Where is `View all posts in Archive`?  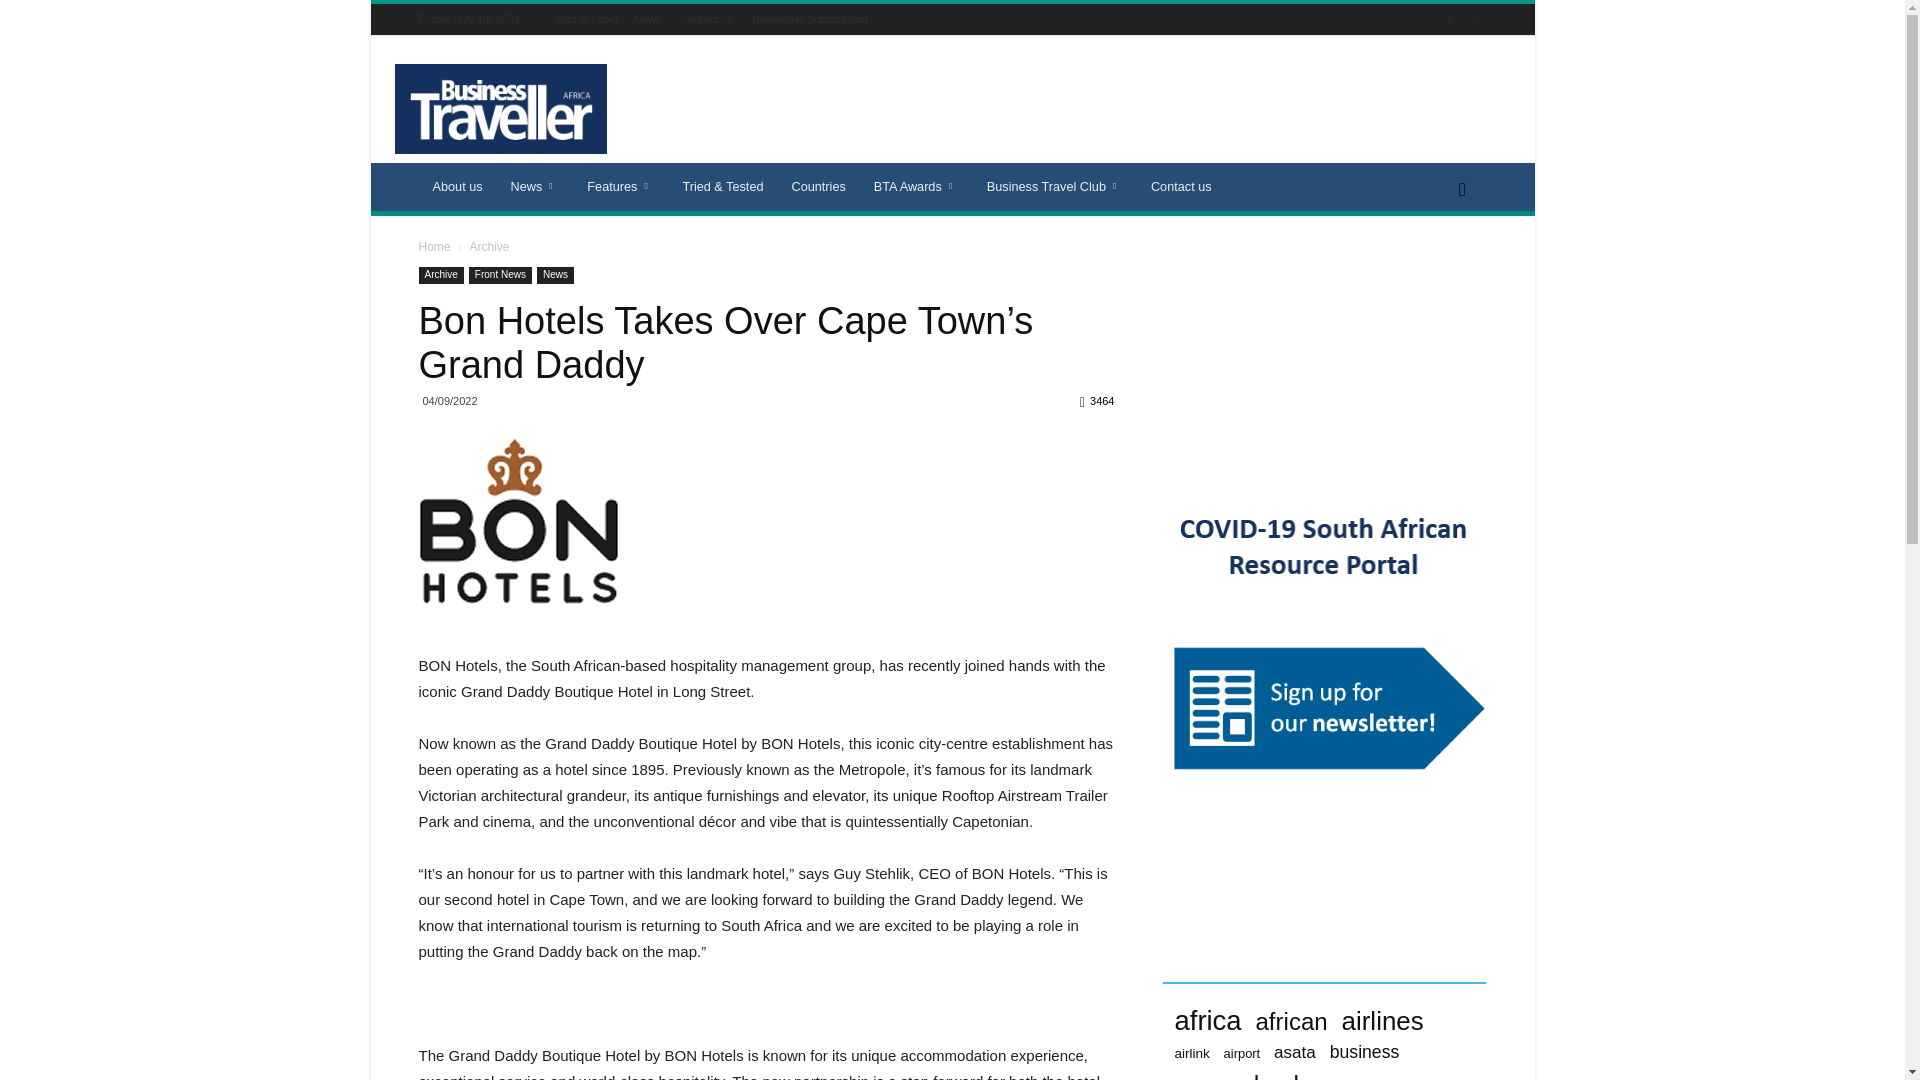 View all posts in Archive is located at coordinates (488, 246).